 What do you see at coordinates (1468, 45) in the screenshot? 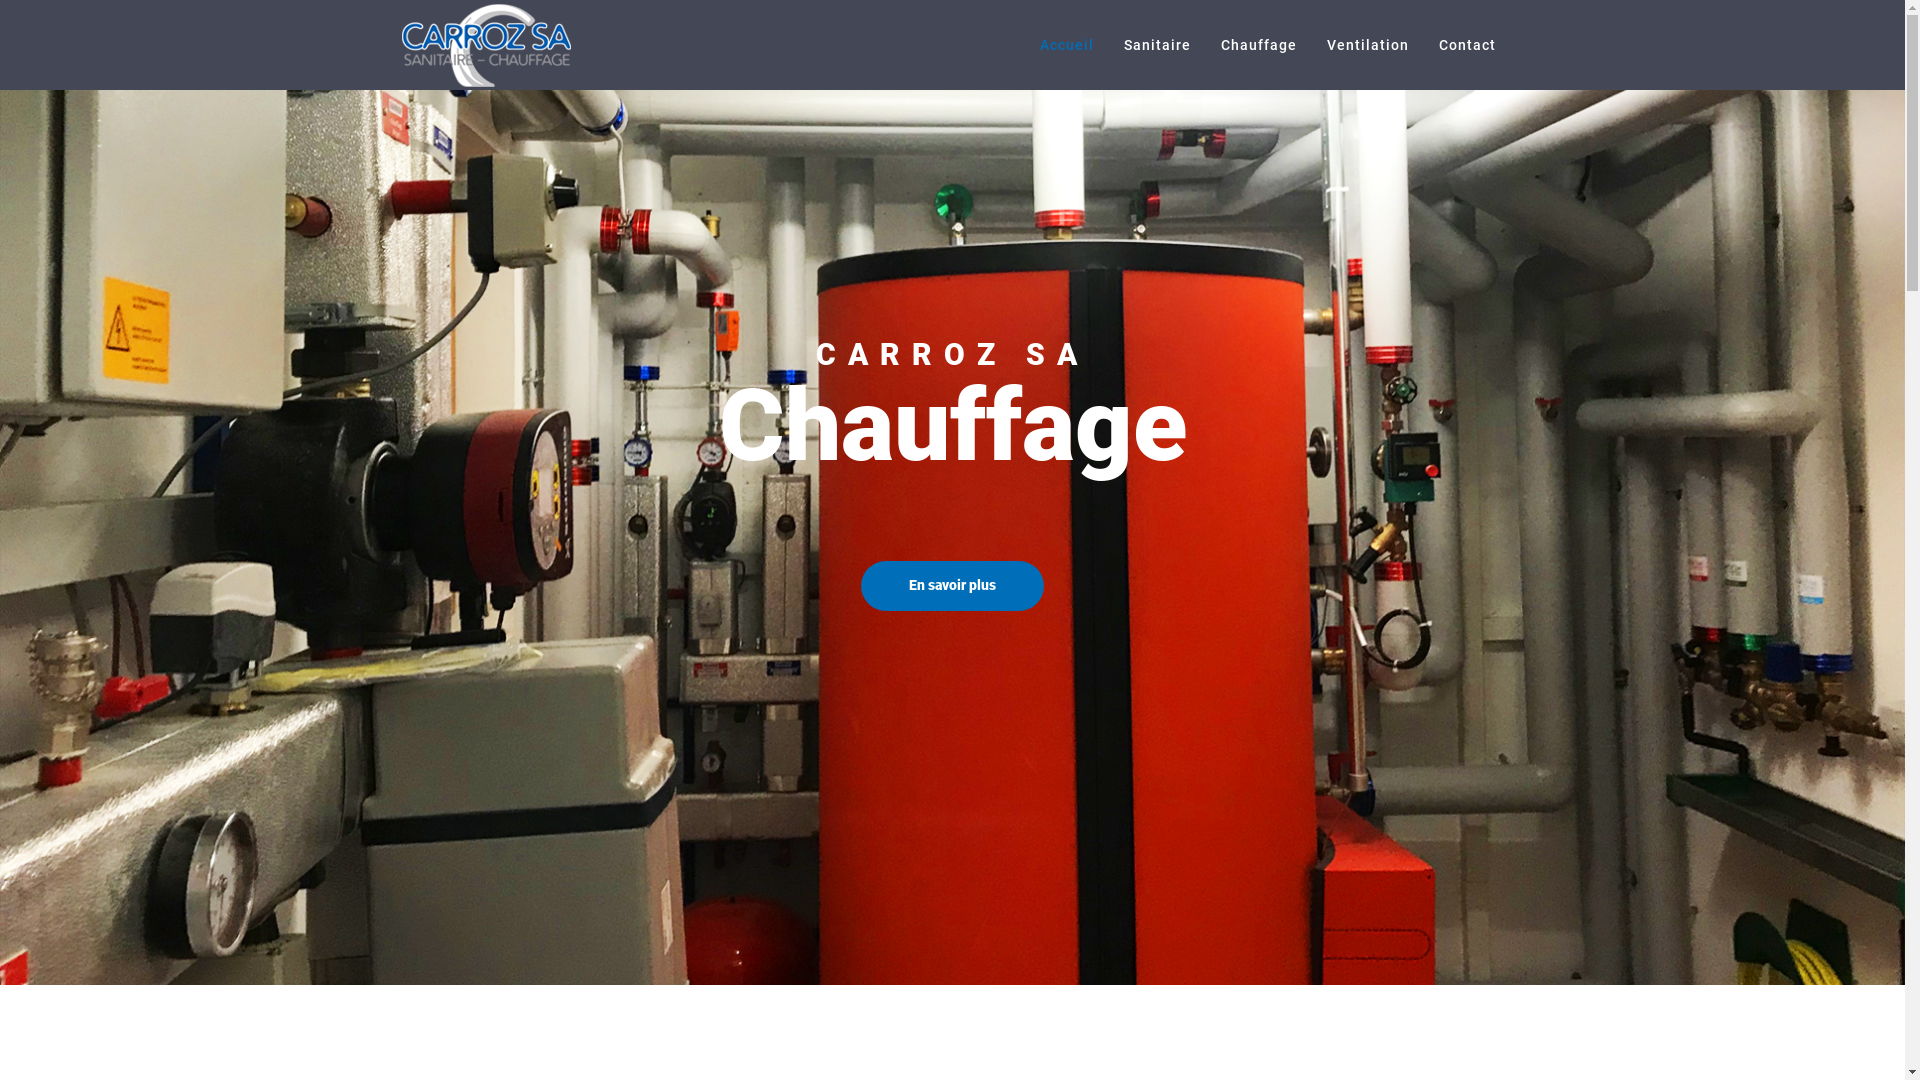
I see `Contact` at bounding box center [1468, 45].